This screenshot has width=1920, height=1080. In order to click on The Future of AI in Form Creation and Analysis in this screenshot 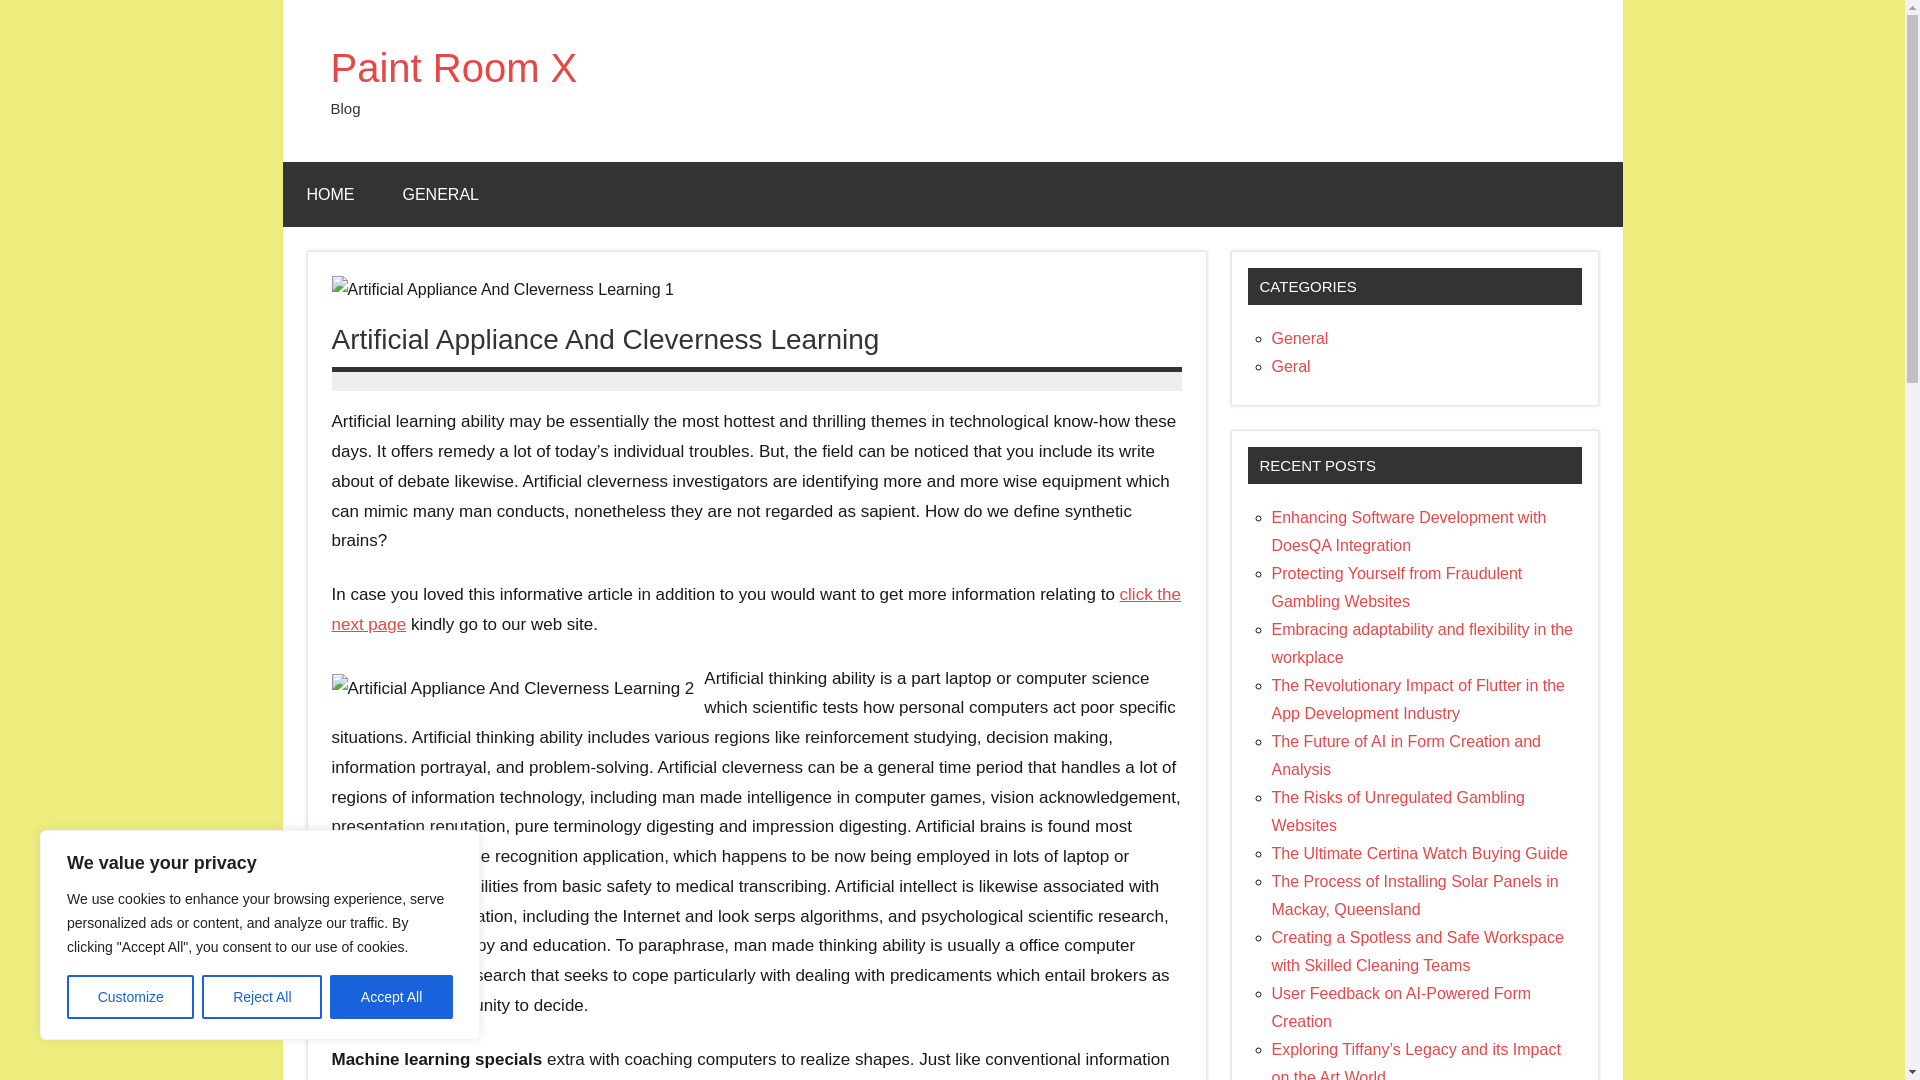, I will do `click(1406, 755)`.